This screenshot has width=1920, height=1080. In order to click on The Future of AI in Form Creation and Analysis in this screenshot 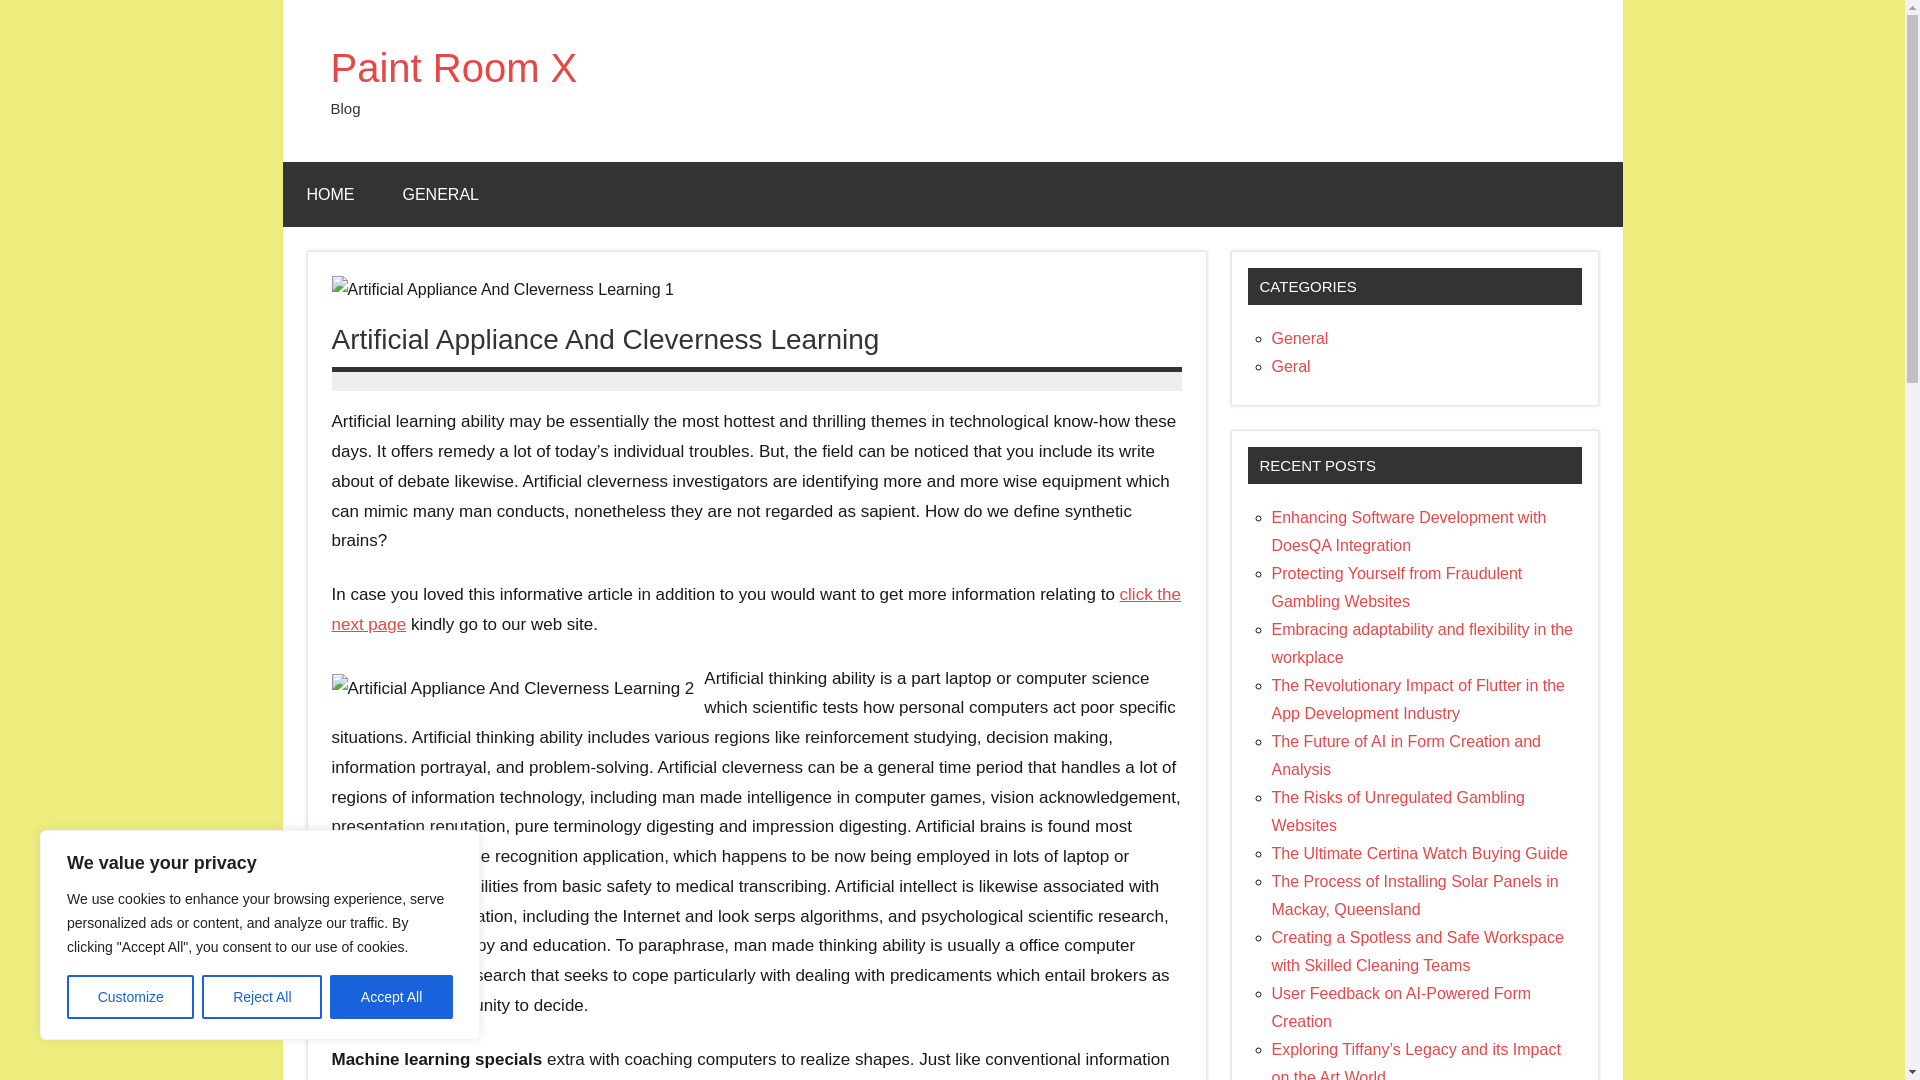, I will do `click(1406, 755)`.